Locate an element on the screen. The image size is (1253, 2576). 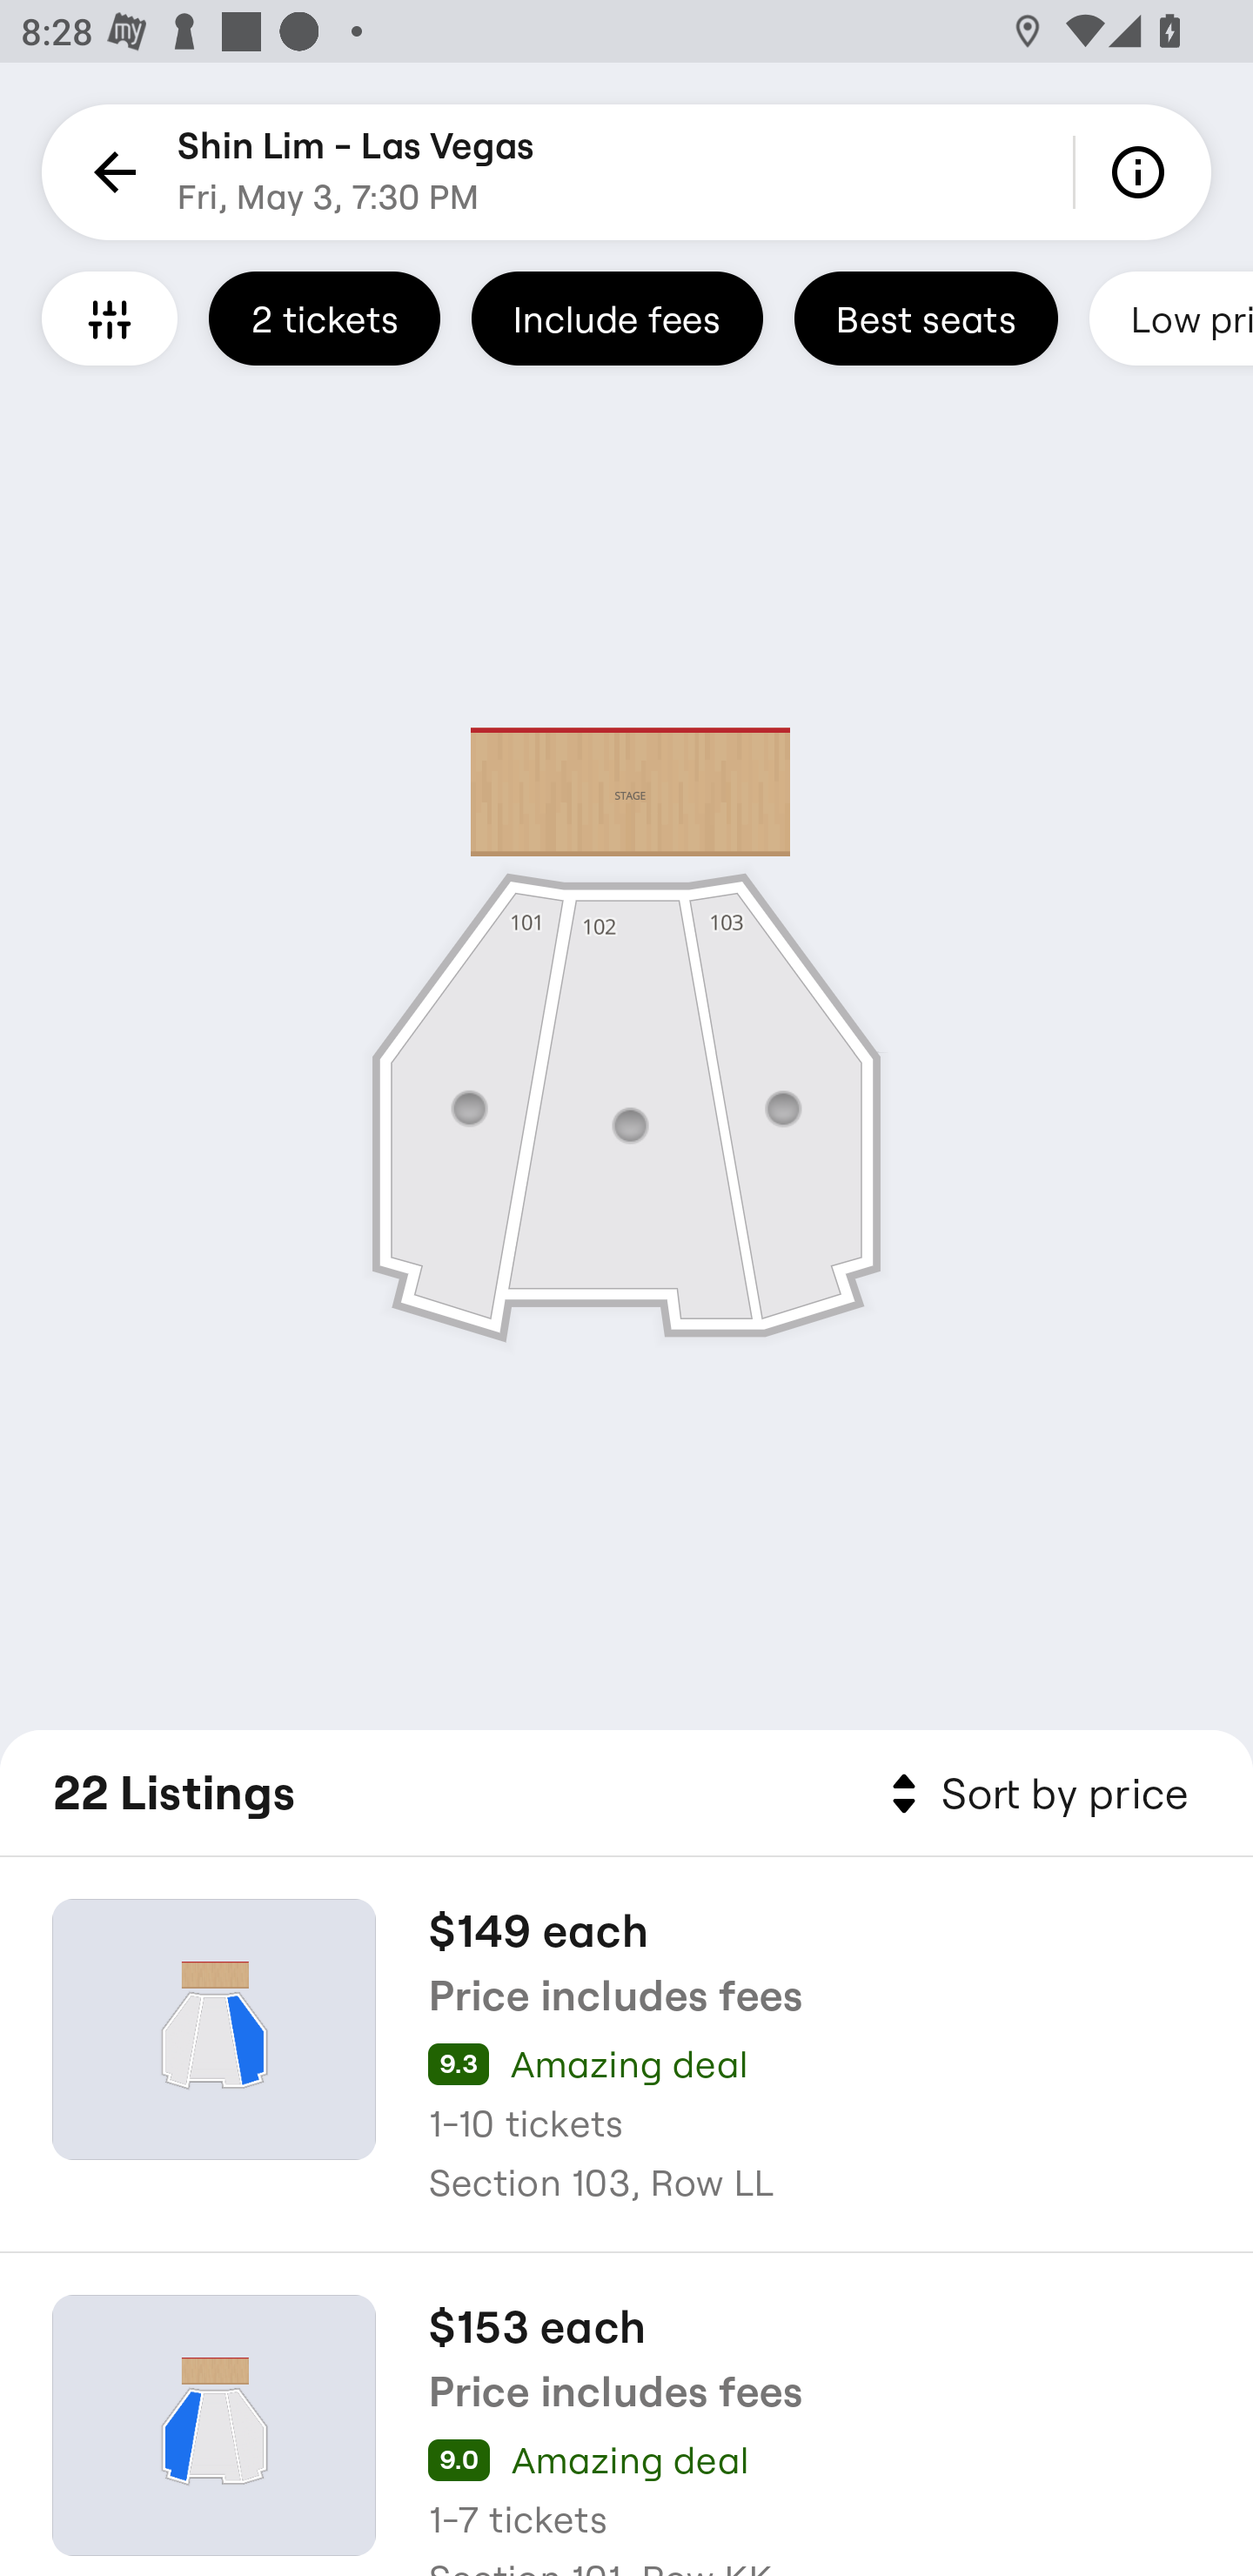
Low prices is located at coordinates (1171, 318).